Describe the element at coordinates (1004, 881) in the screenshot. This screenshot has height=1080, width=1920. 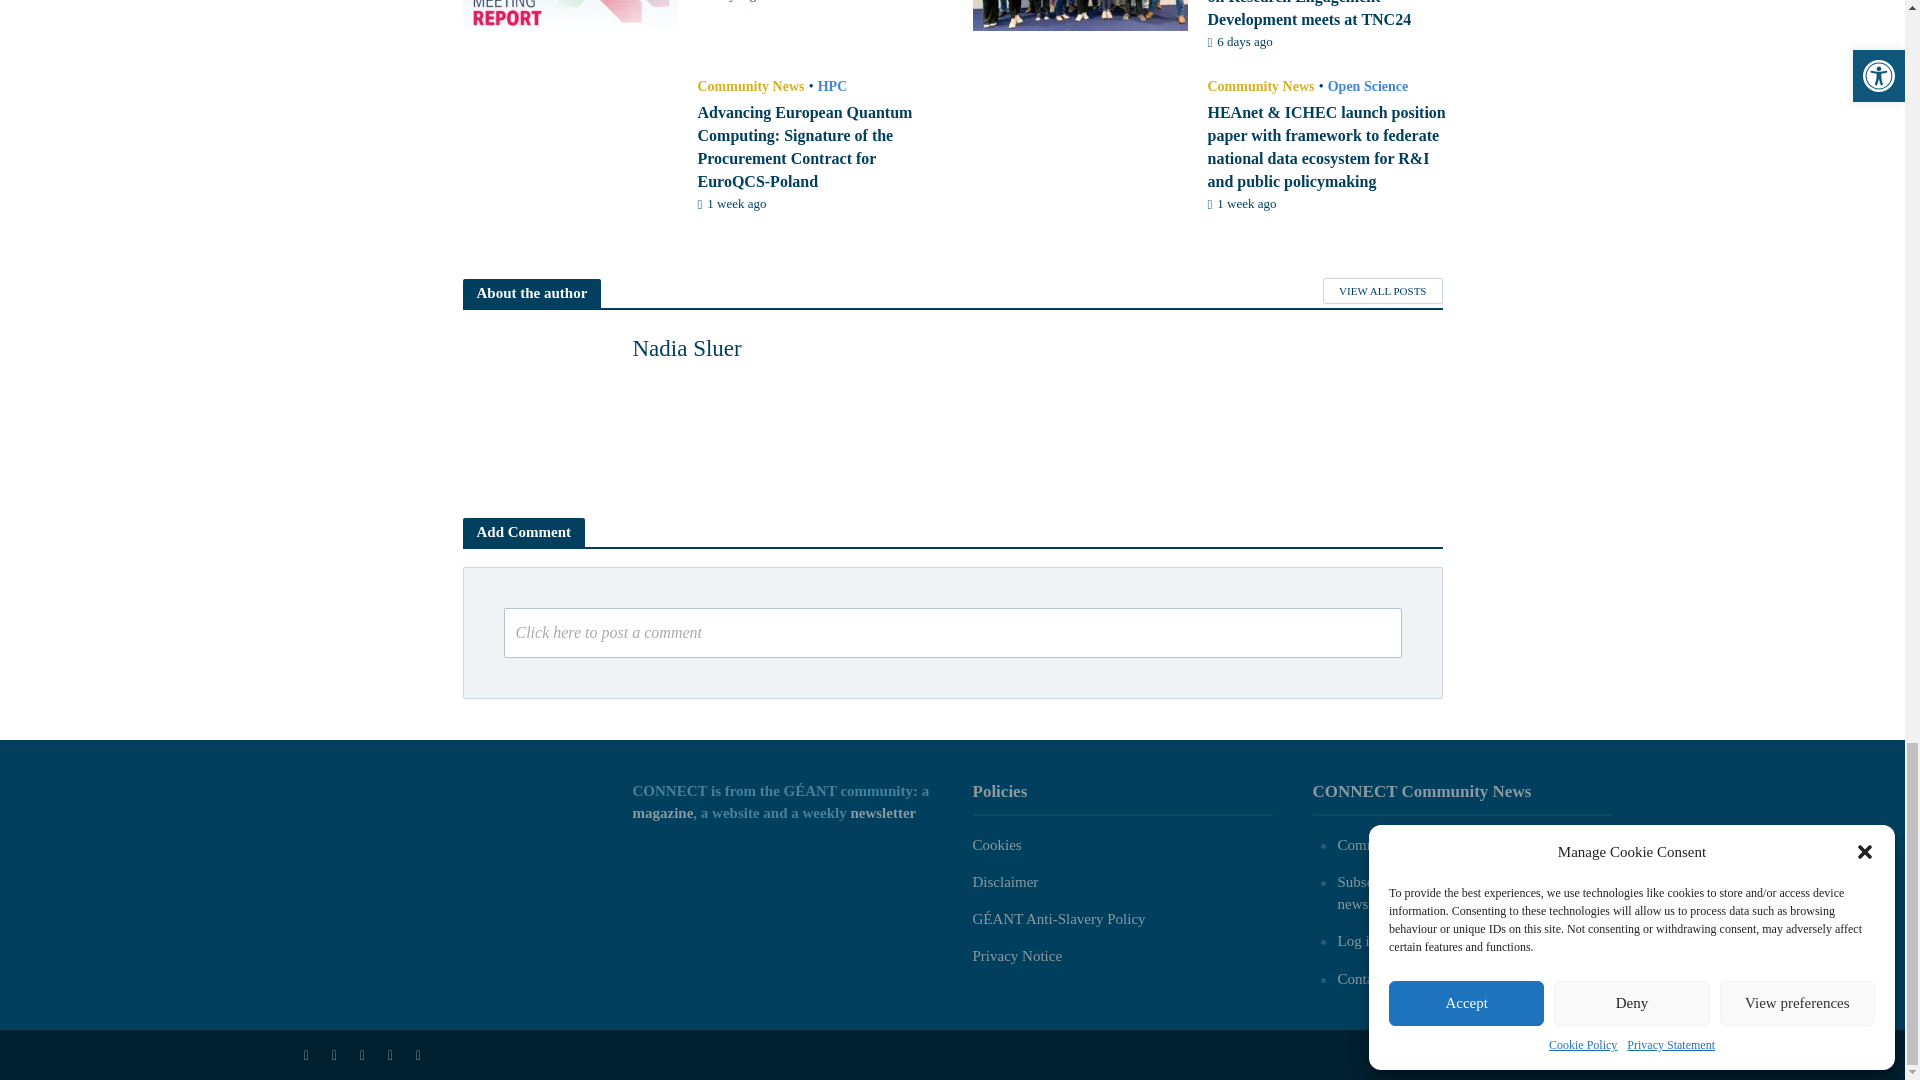
I see `Disclaimer` at that location.